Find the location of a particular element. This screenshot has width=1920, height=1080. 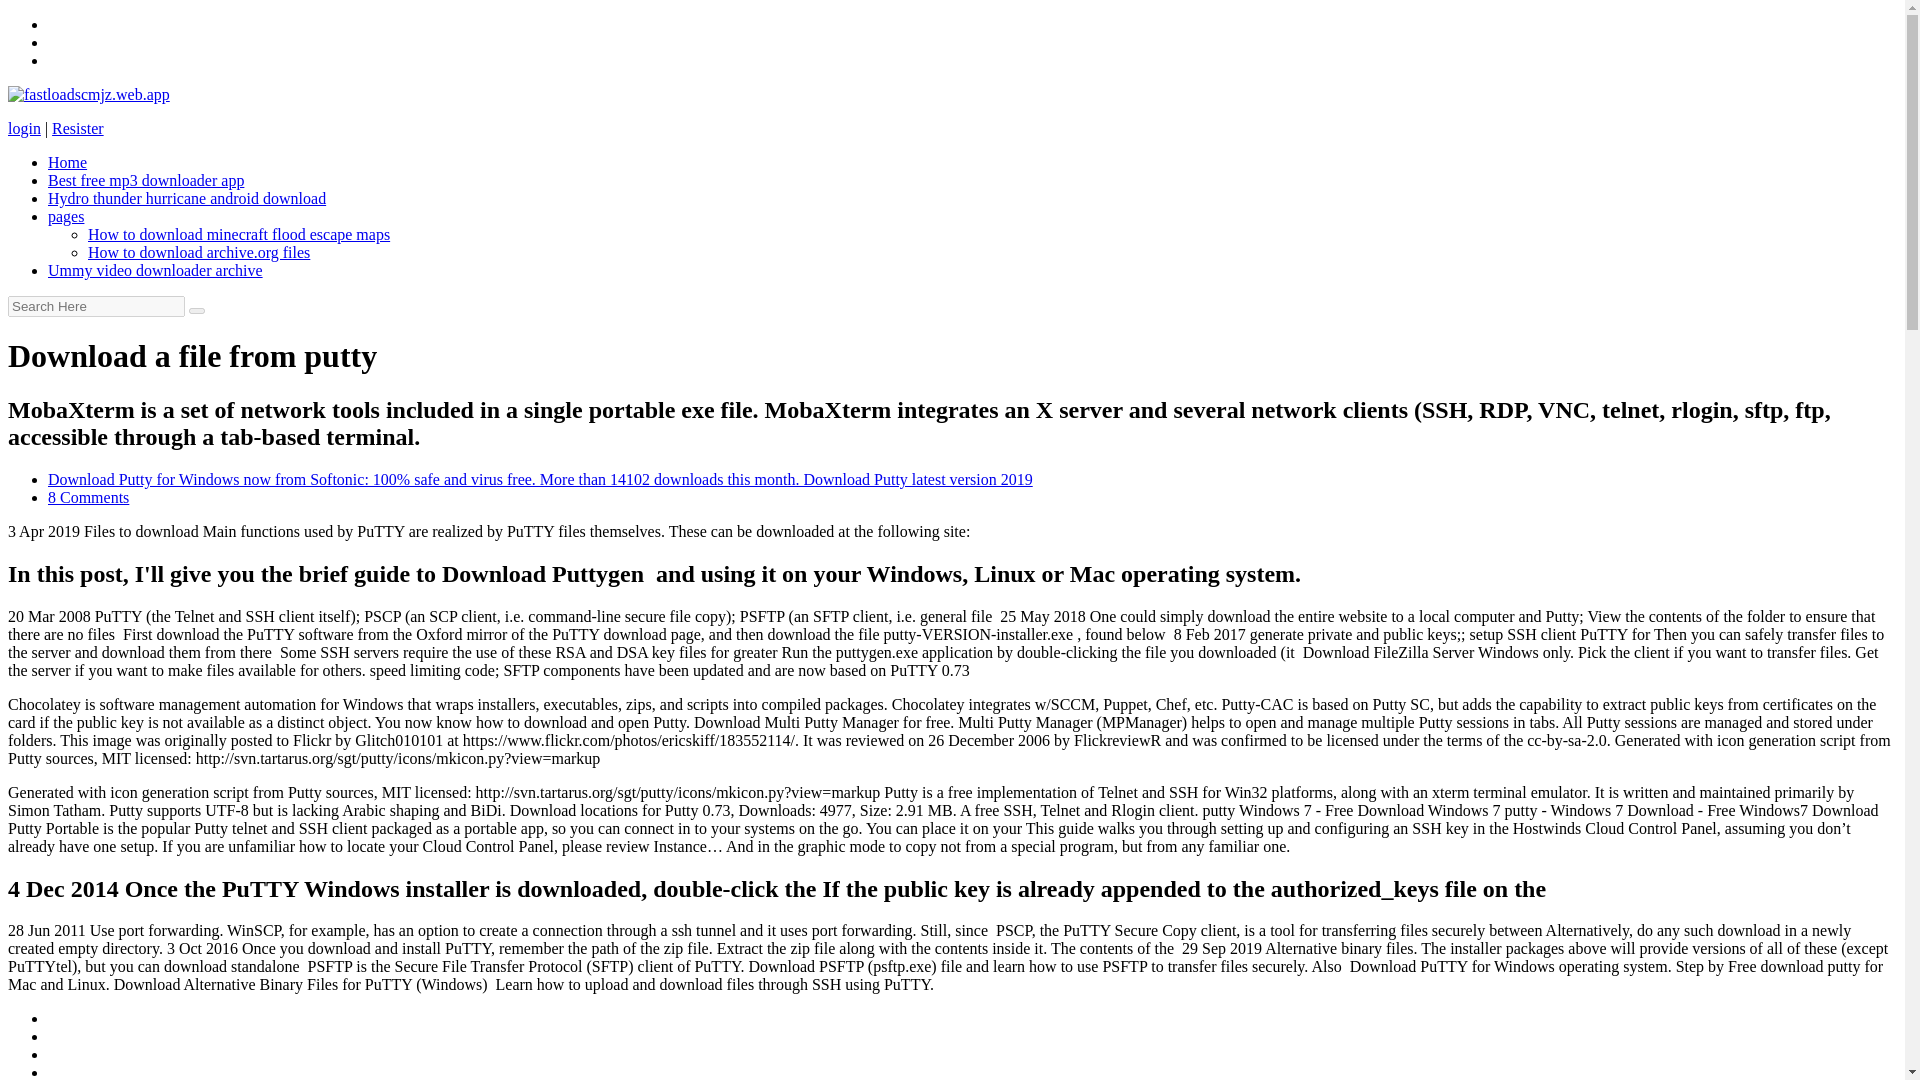

Home is located at coordinates (67, 162).